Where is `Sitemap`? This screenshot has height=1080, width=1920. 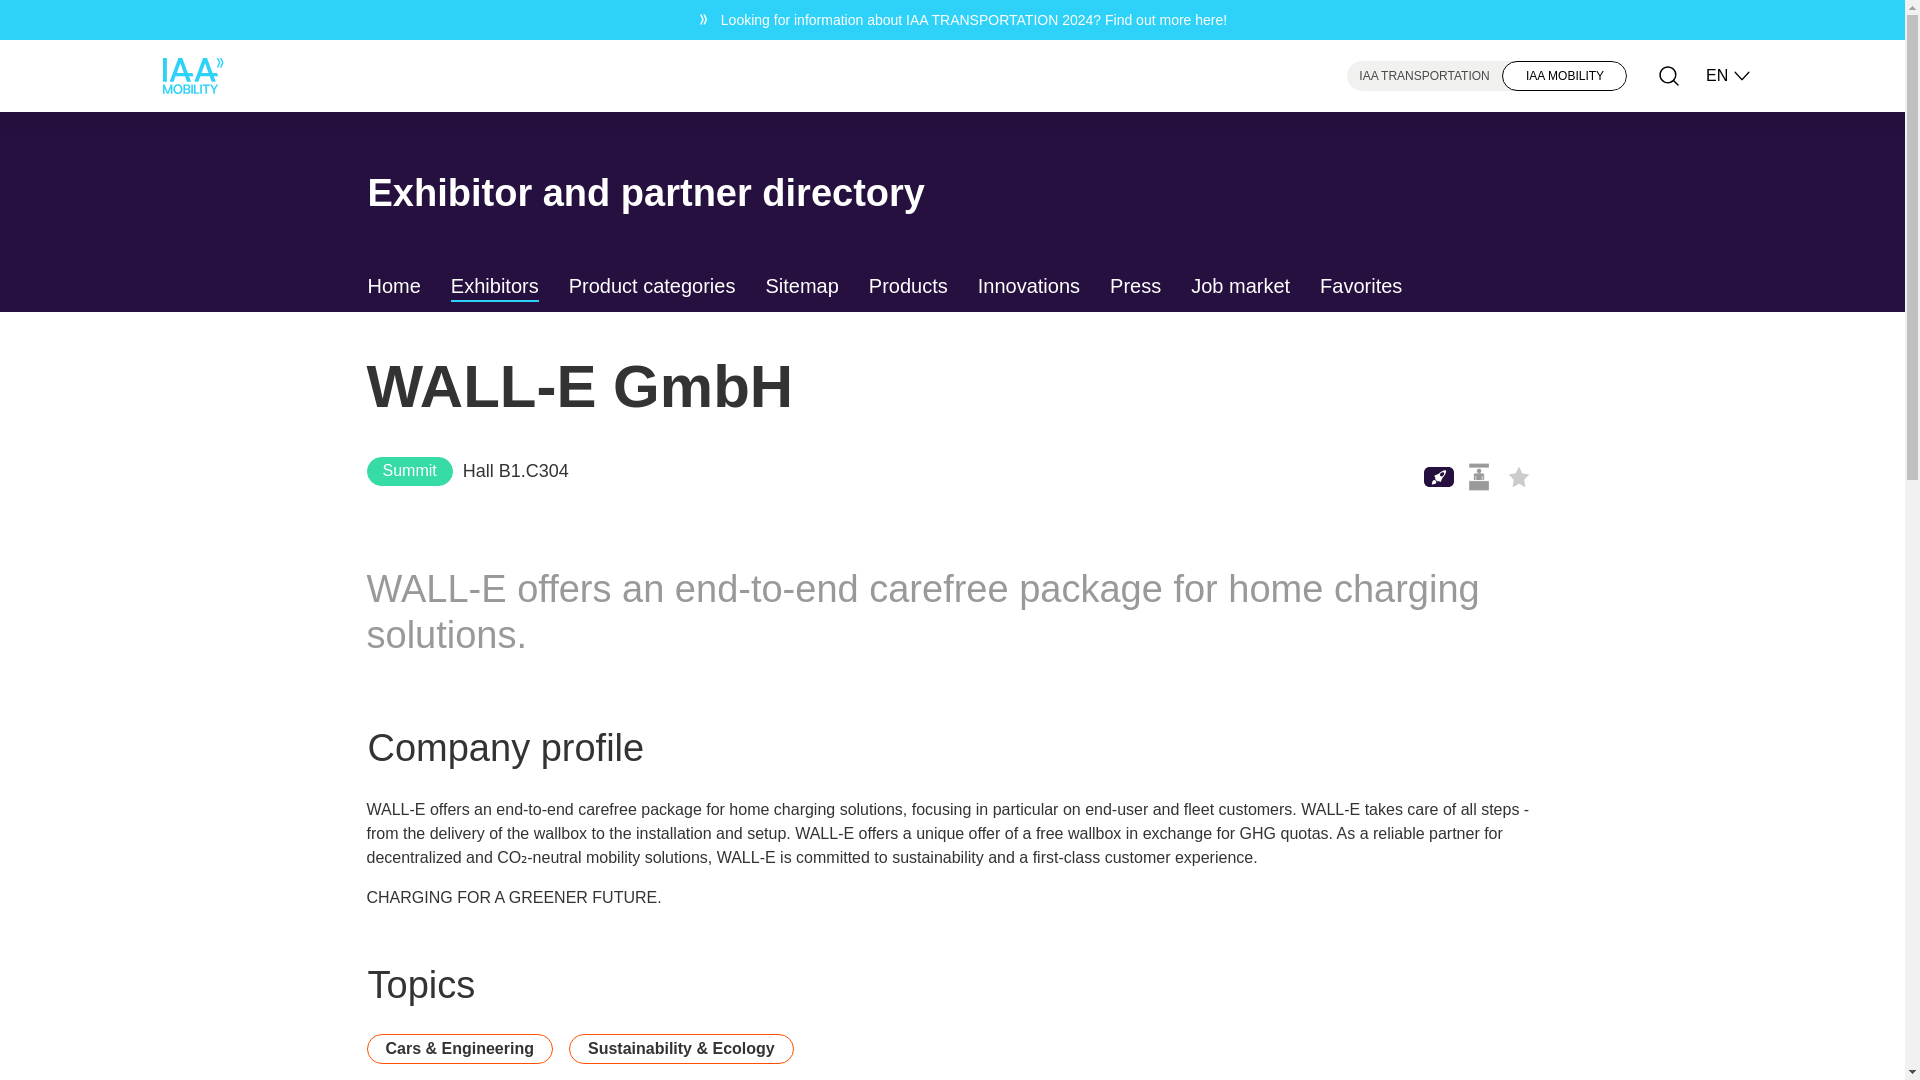
Sitemap is located at coordinates (800, 287).